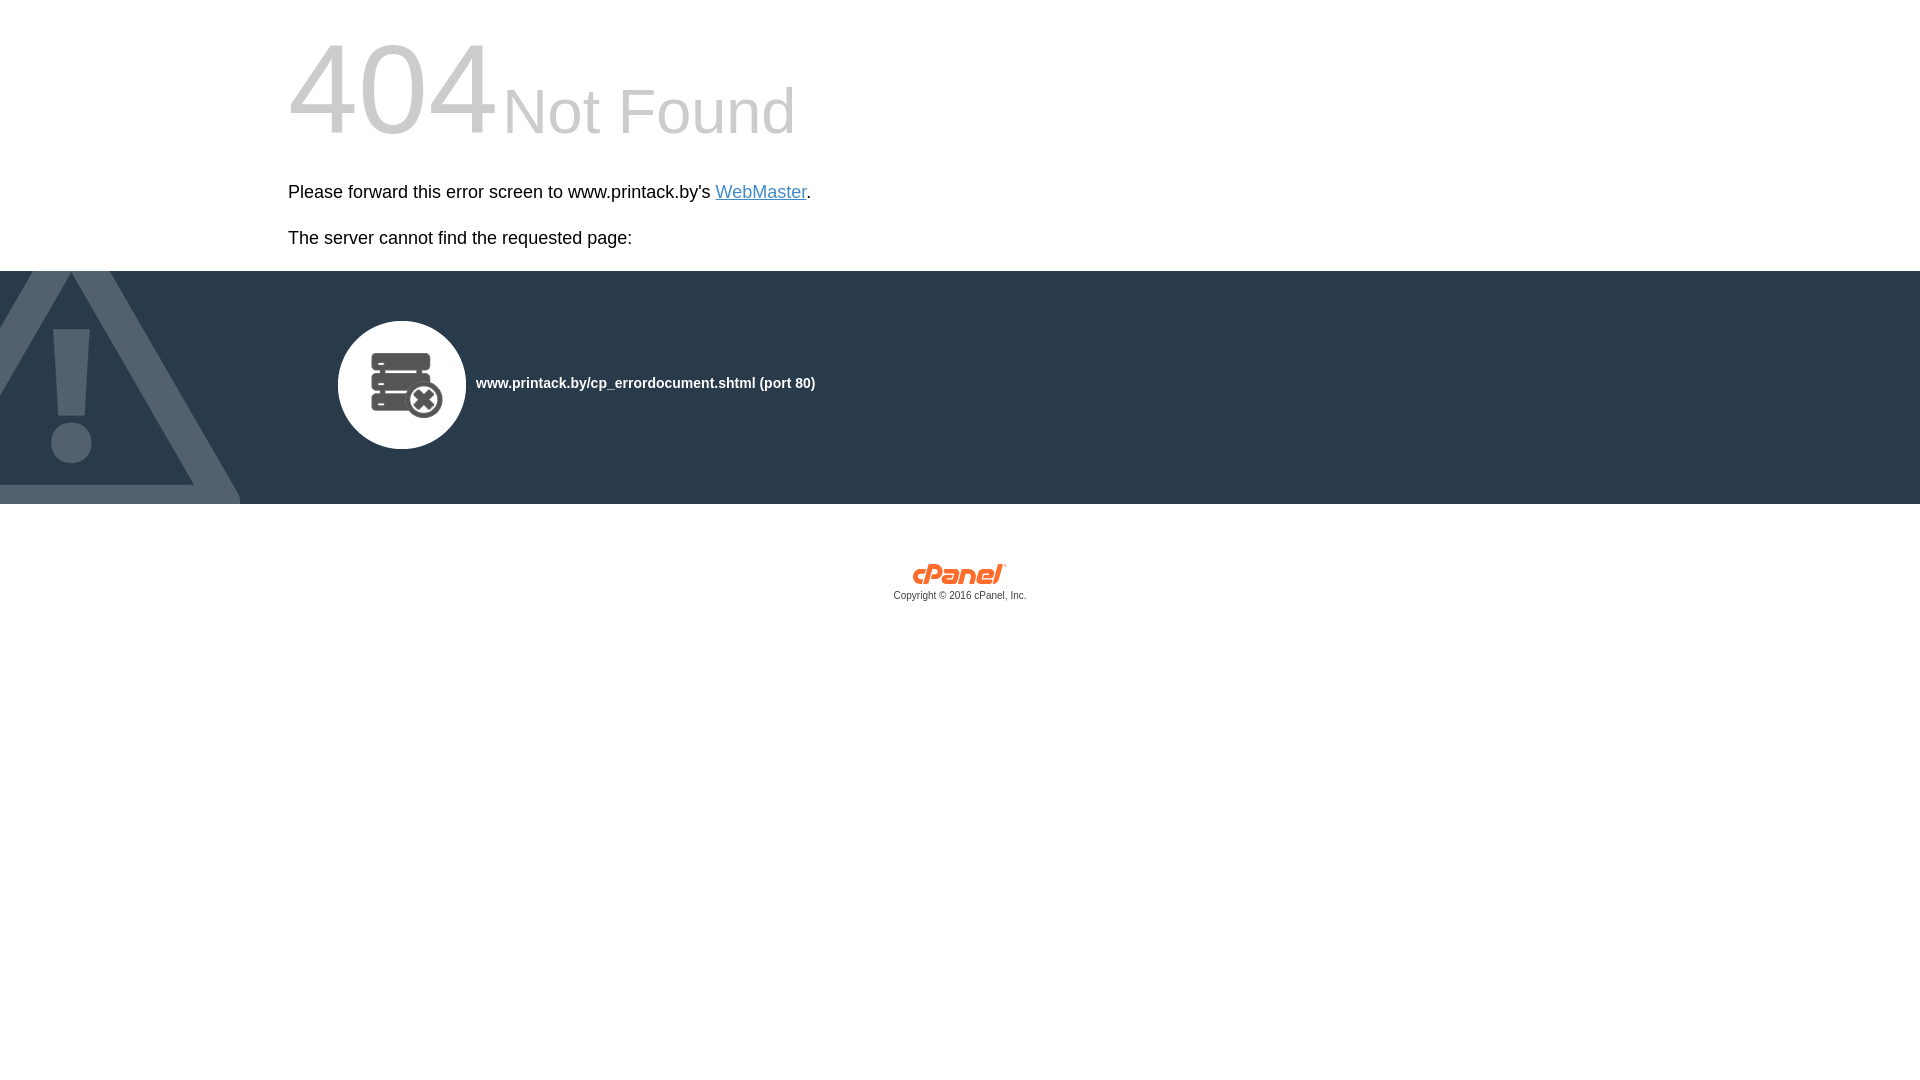 This screenshot has width=1920, height=1080. Describe the element at coordinates (762, 192) in the screenshot. I see `WebMaster` at that location.